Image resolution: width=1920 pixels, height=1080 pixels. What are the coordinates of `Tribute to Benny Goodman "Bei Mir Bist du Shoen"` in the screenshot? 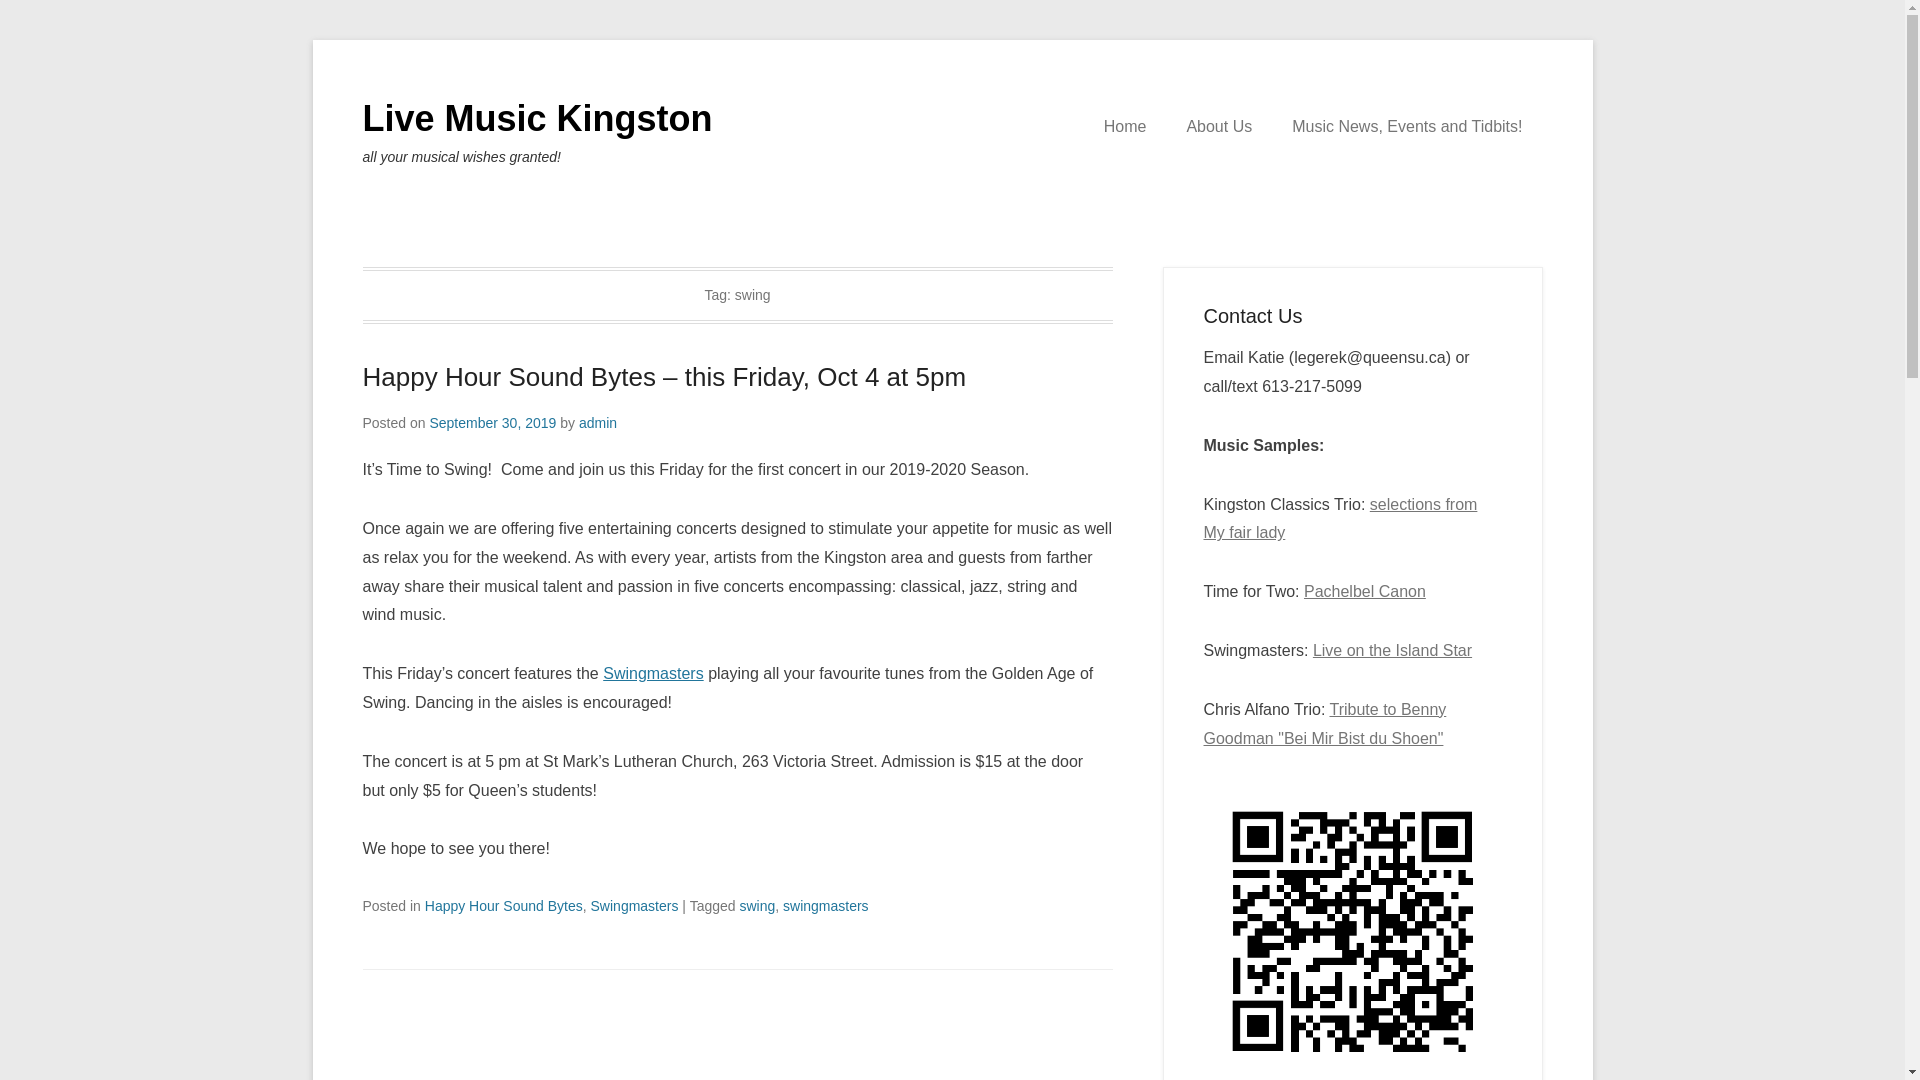 It's located at (1325, 724).